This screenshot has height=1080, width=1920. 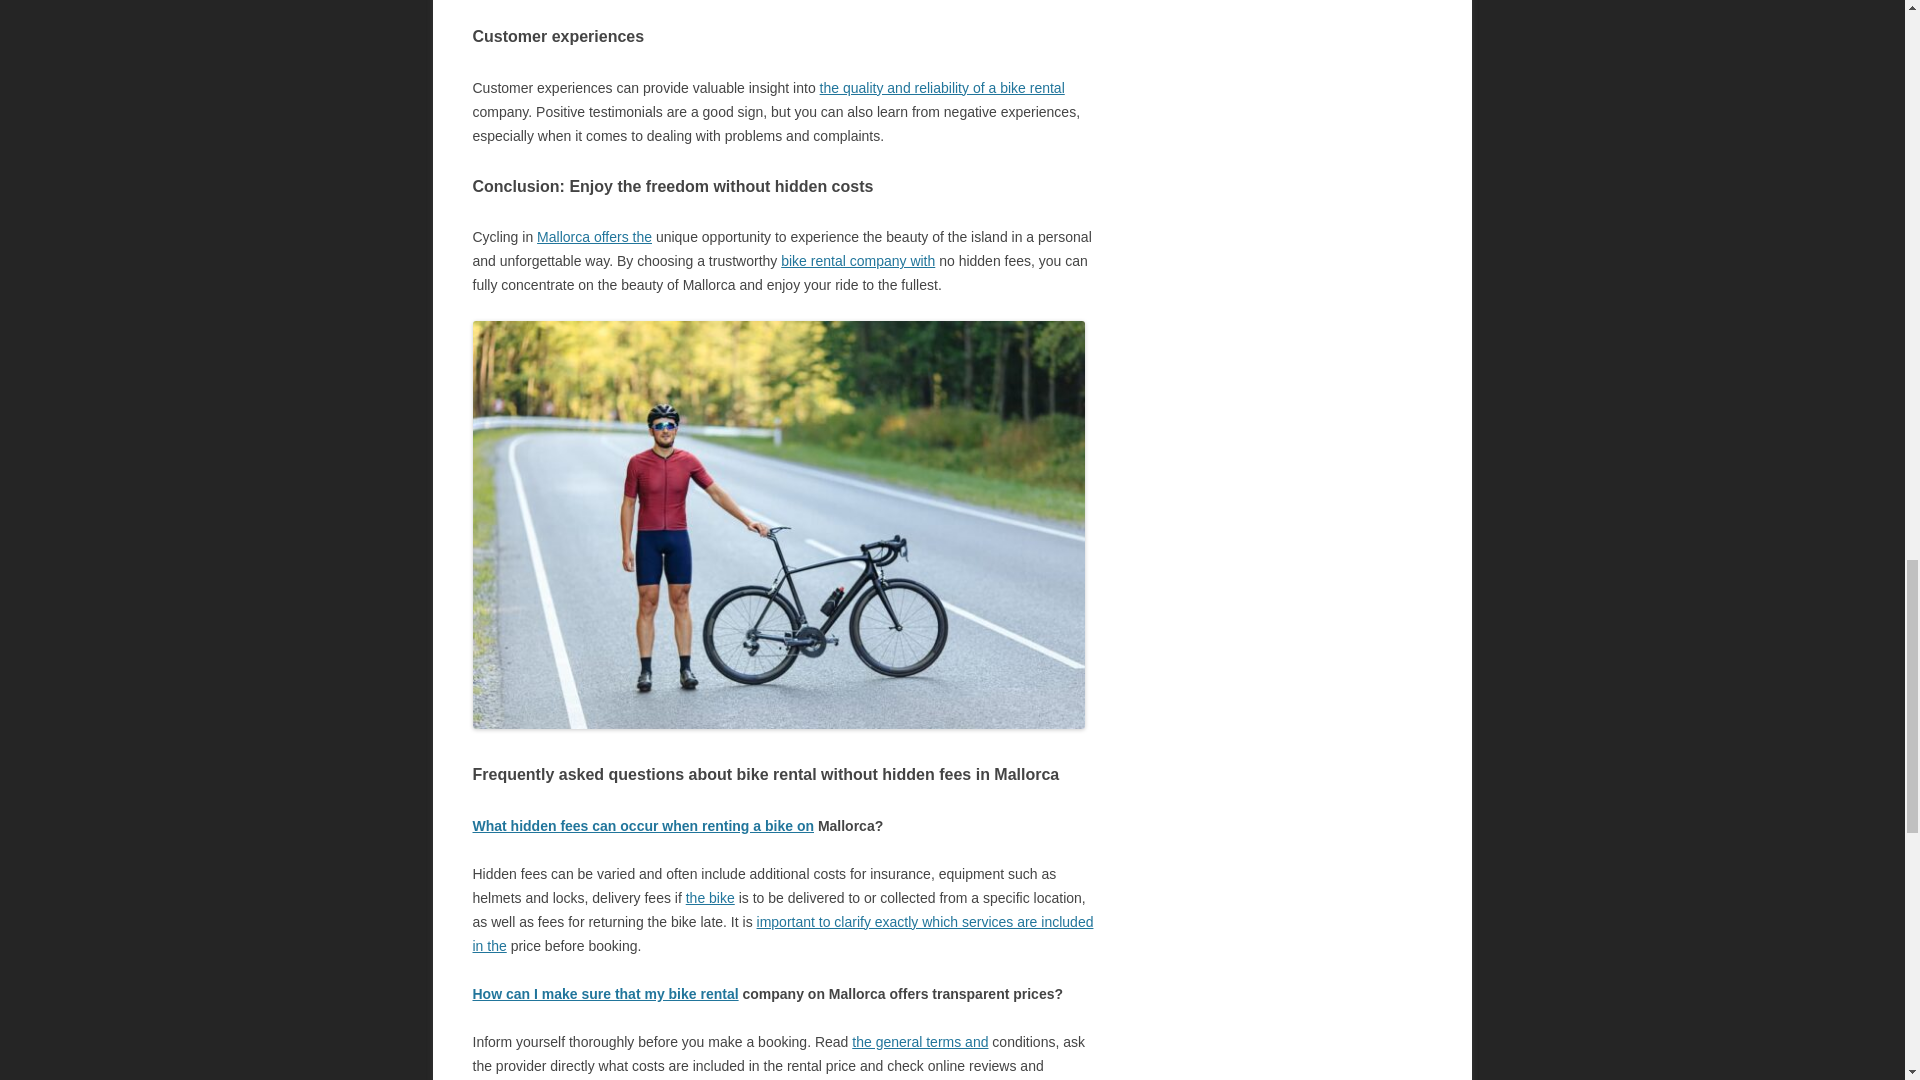 What do you see at coordinates (604, 994) in the screenshot?
I see `How can I make sure that my bike rental` at bounding box center [604, 994].